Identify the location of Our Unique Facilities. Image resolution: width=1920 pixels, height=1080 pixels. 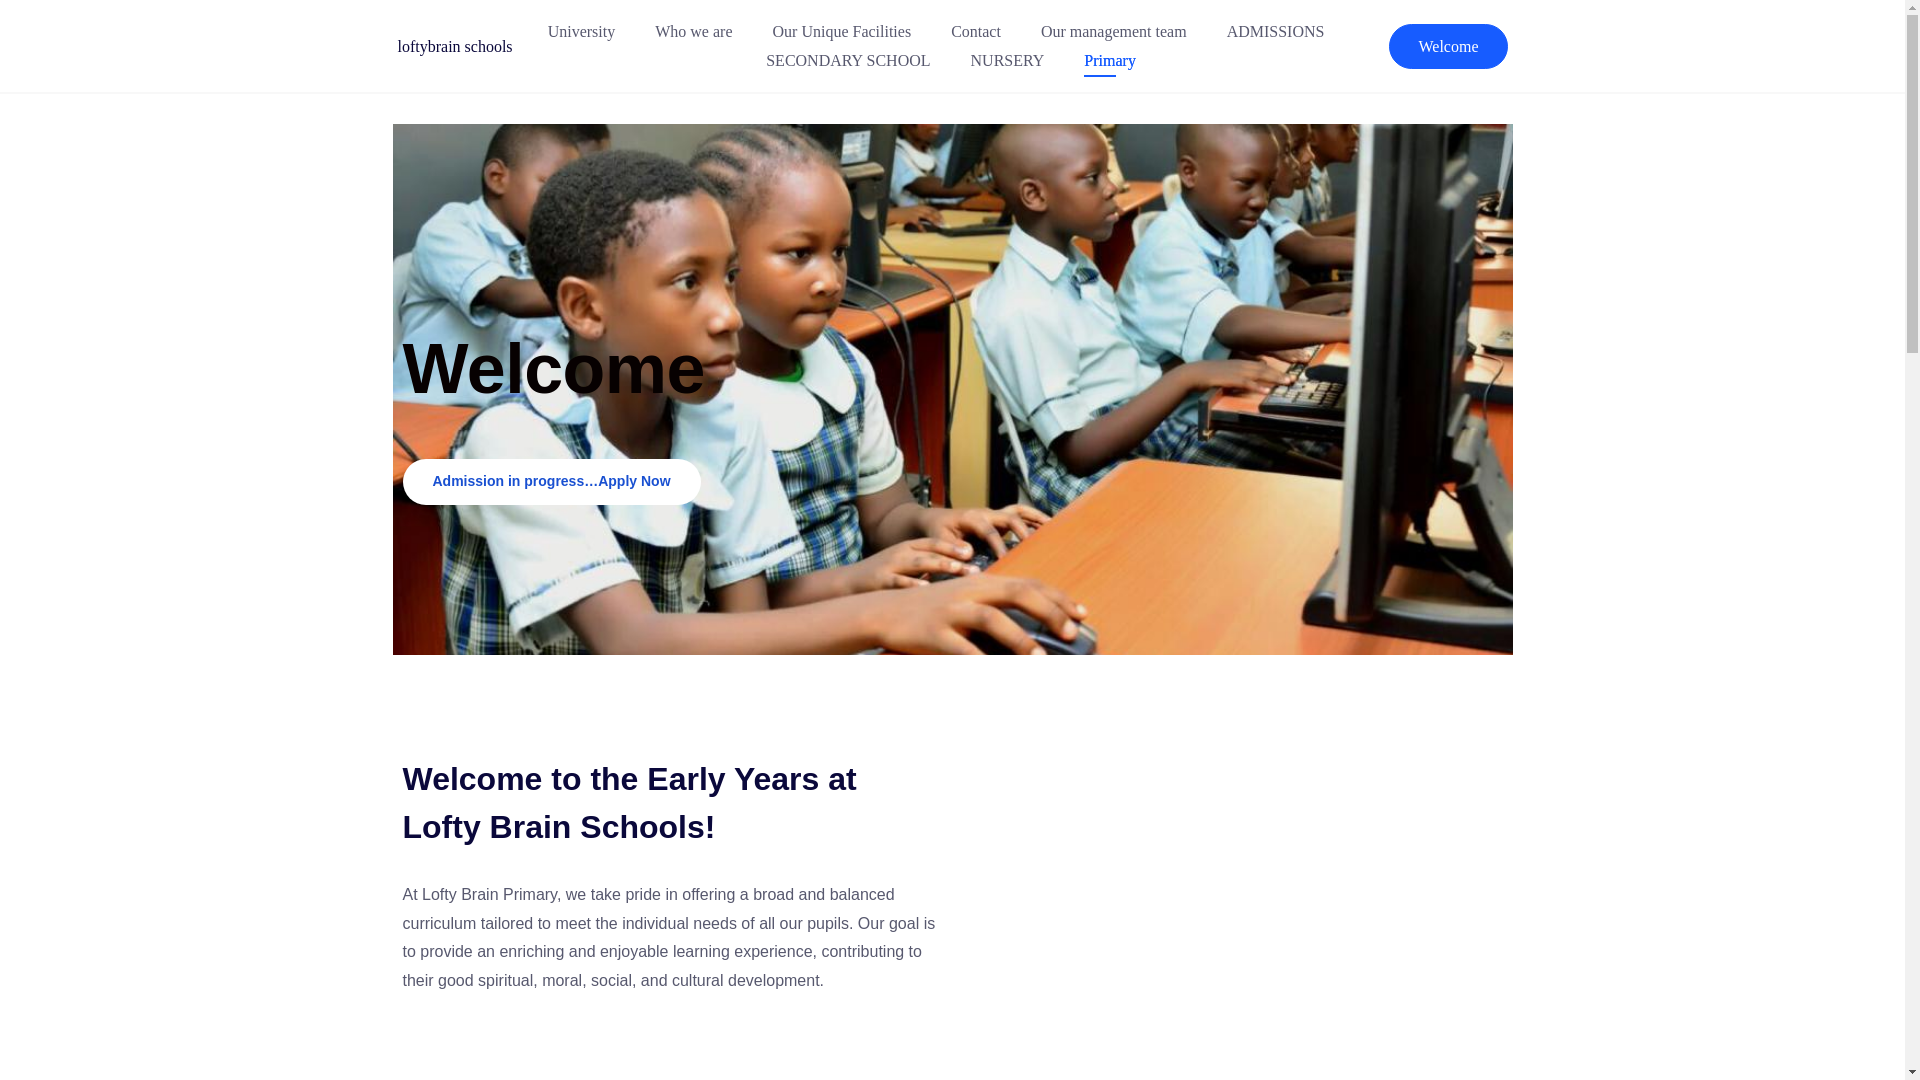
(842, 32).